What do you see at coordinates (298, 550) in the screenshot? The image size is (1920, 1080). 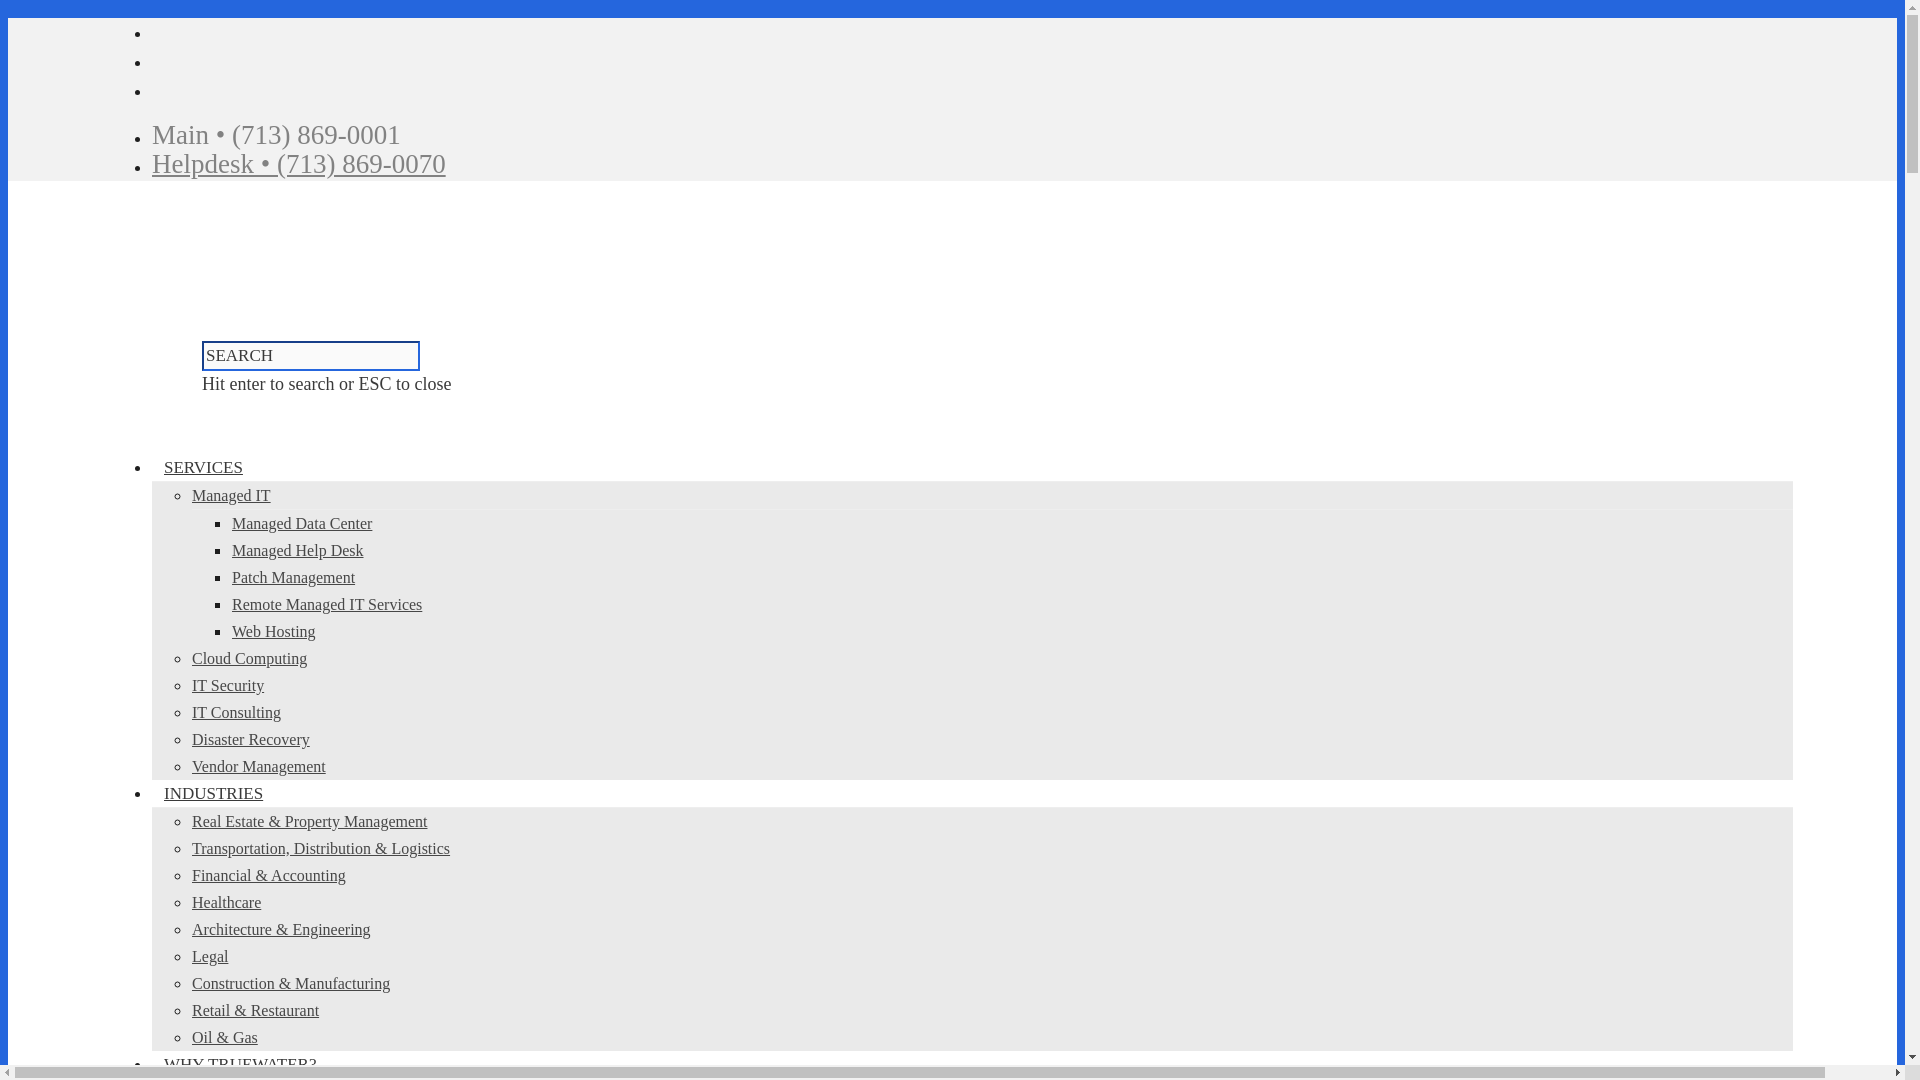 I see `Managed Help Desk` at bounding box center [298, 550].